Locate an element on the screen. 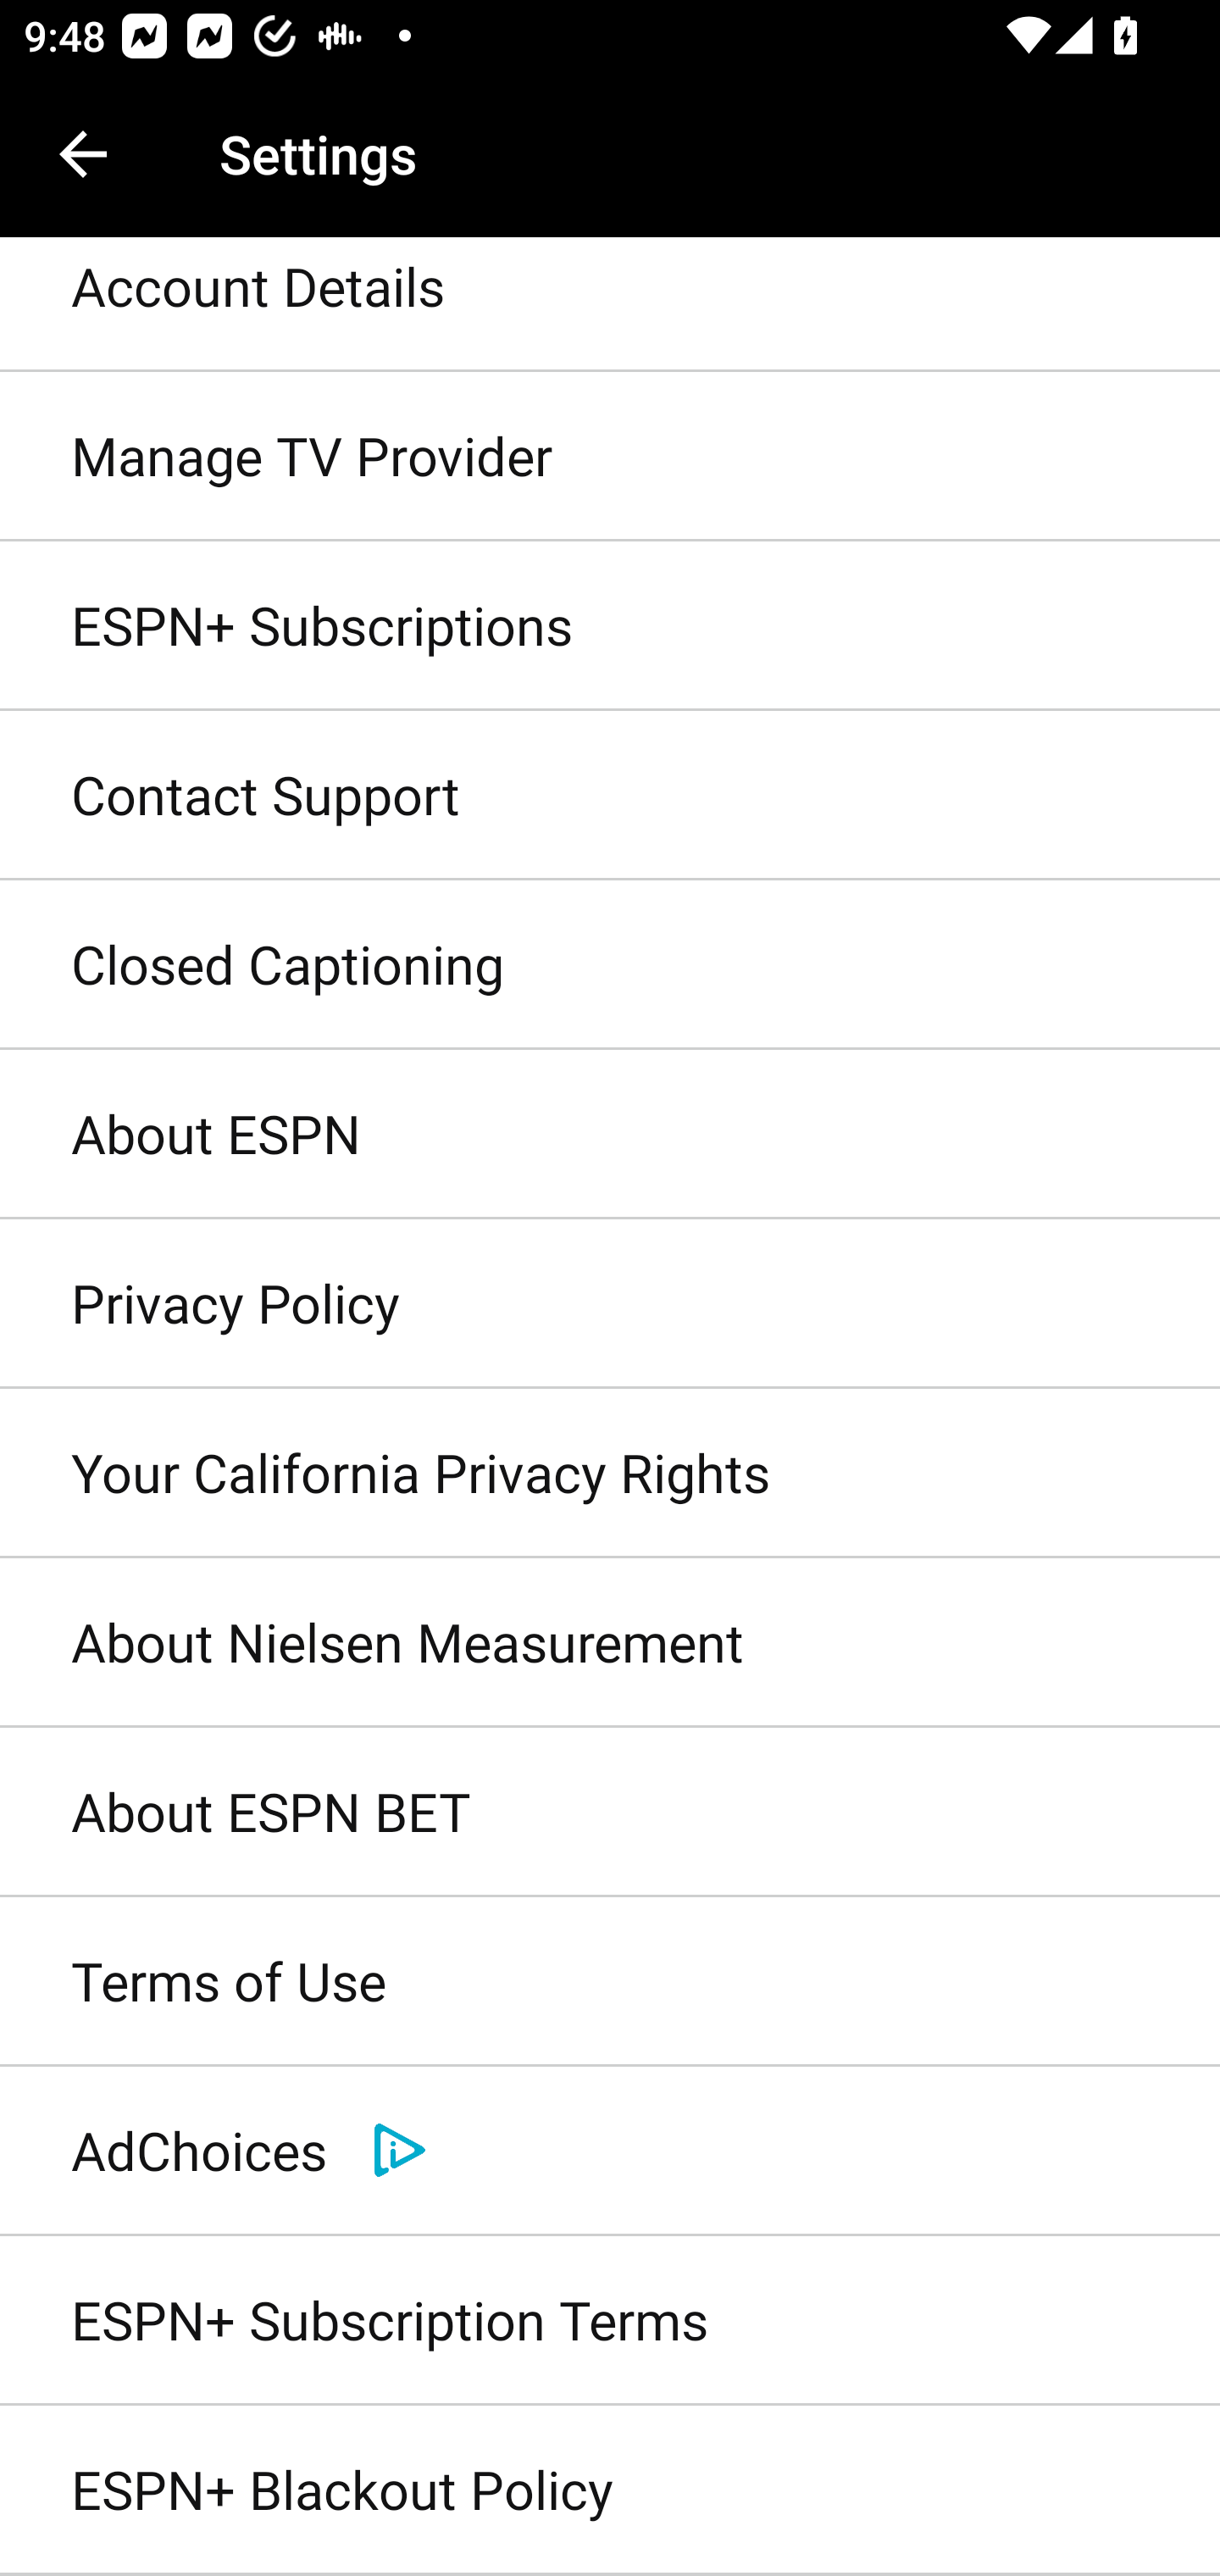 Image resolution: width=1220 pixels, height=2576 pixels. Privacy Policy is located at coordinates (610, 1303).